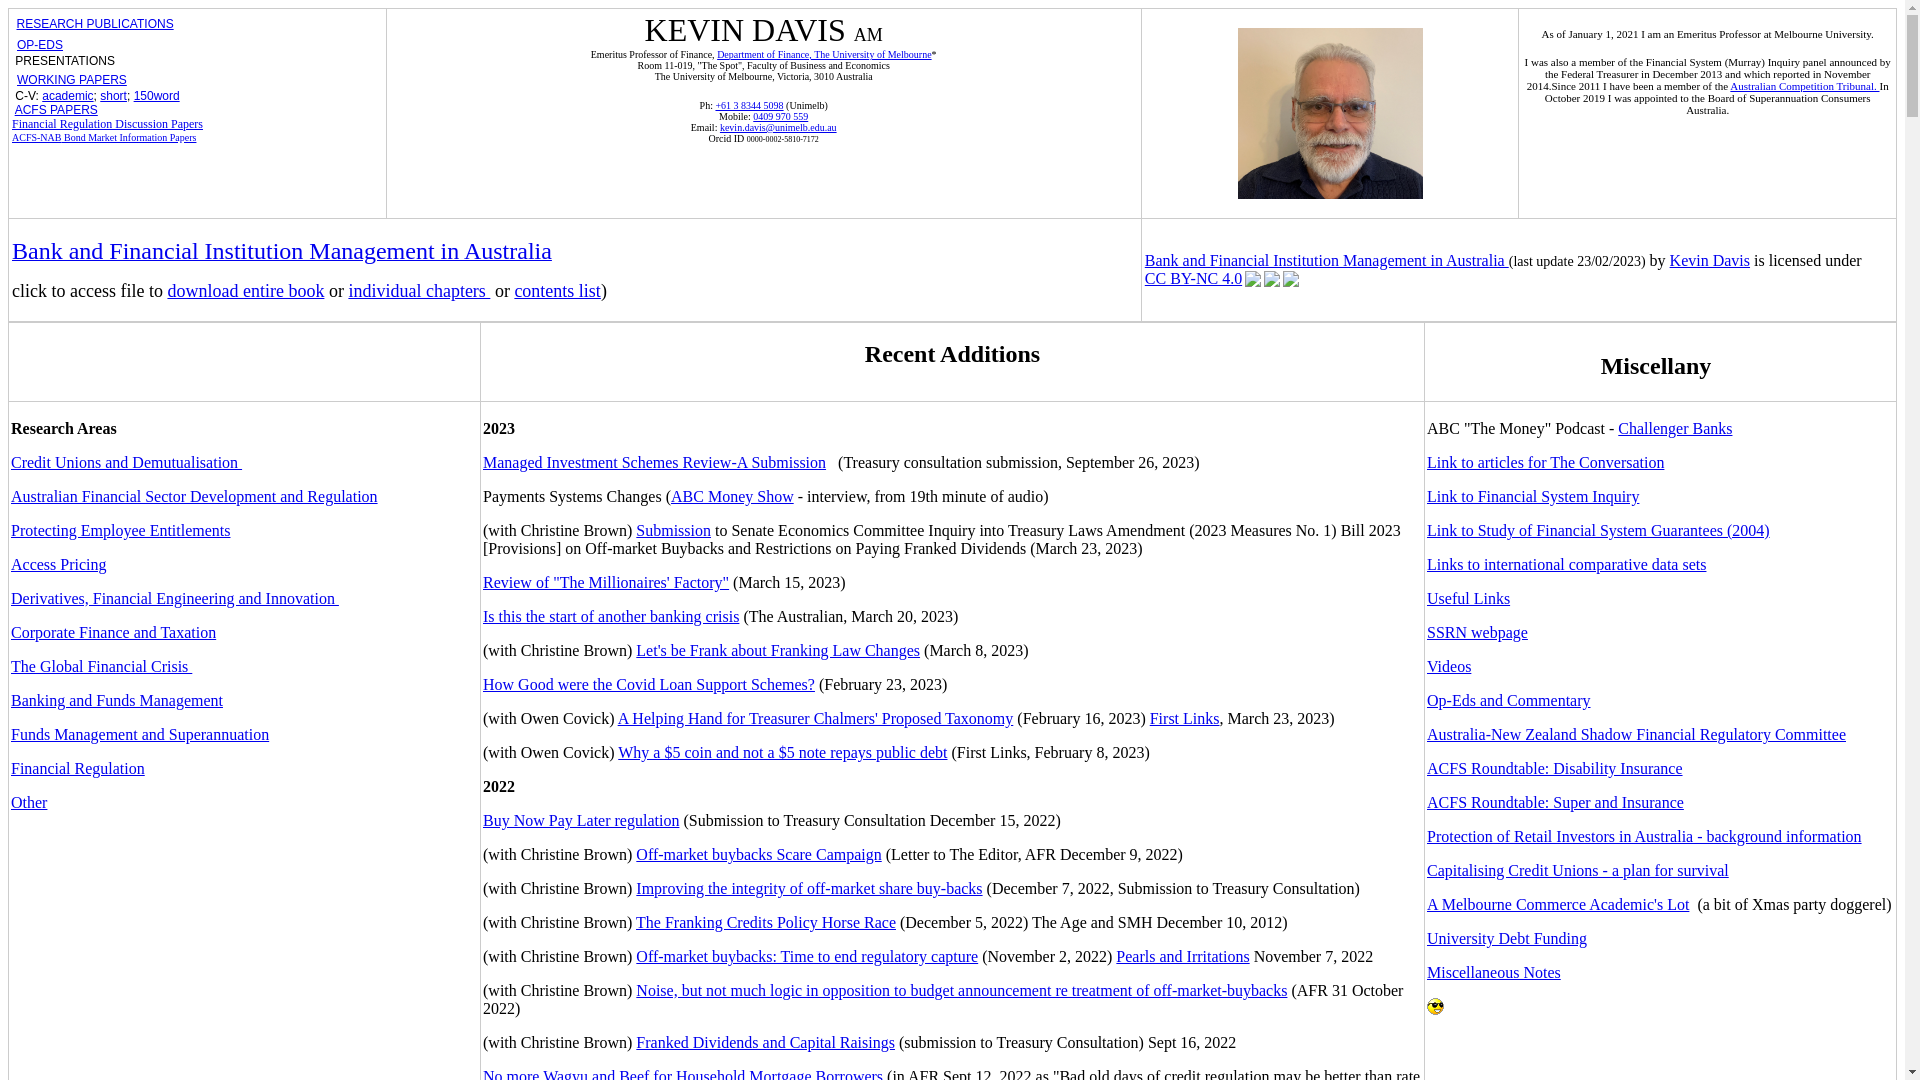 This screenshot has width=1920, height=1080. Describe the element at coordinates (246, 291) in the screenshot. I see `download entire book` at that location.